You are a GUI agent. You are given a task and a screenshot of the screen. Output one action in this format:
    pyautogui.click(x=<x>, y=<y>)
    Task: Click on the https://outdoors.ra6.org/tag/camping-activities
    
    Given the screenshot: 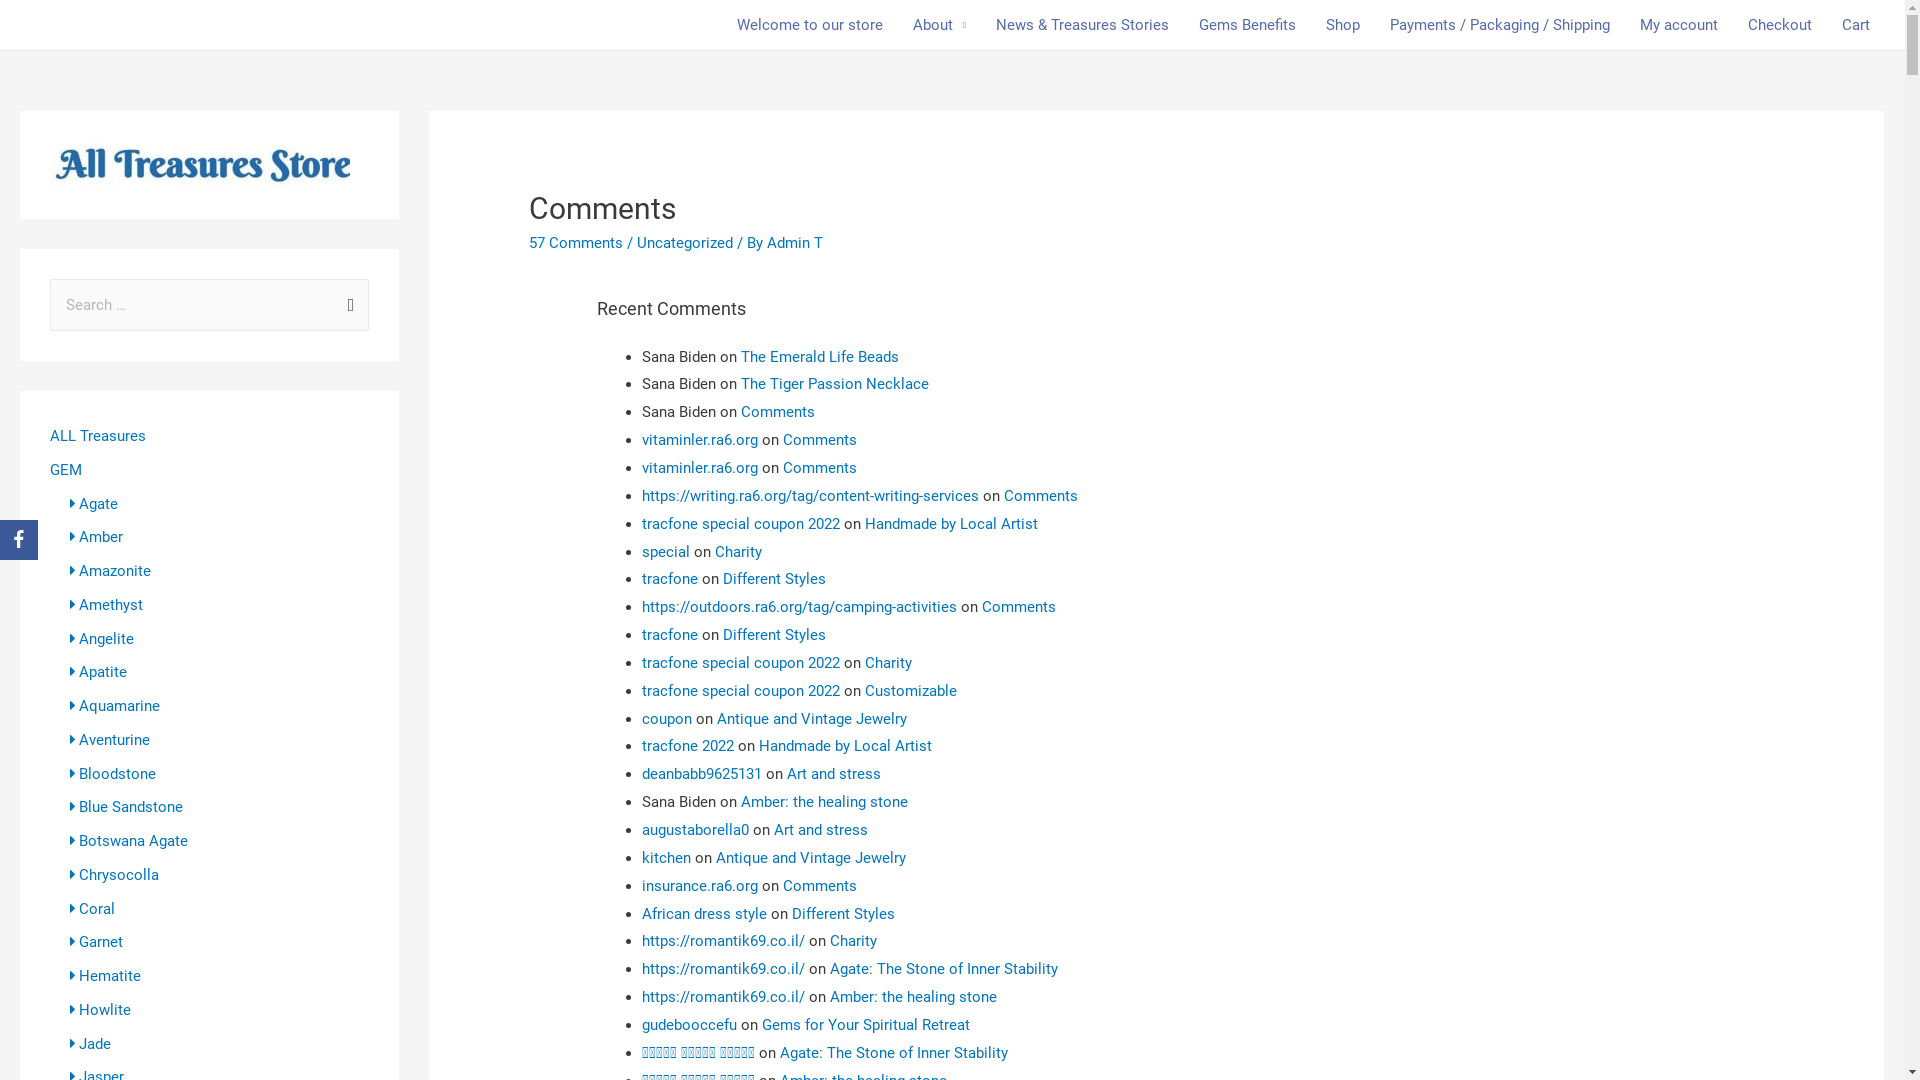 What is the action you would take?
    pyautogui.click(x=800, y=607)
    